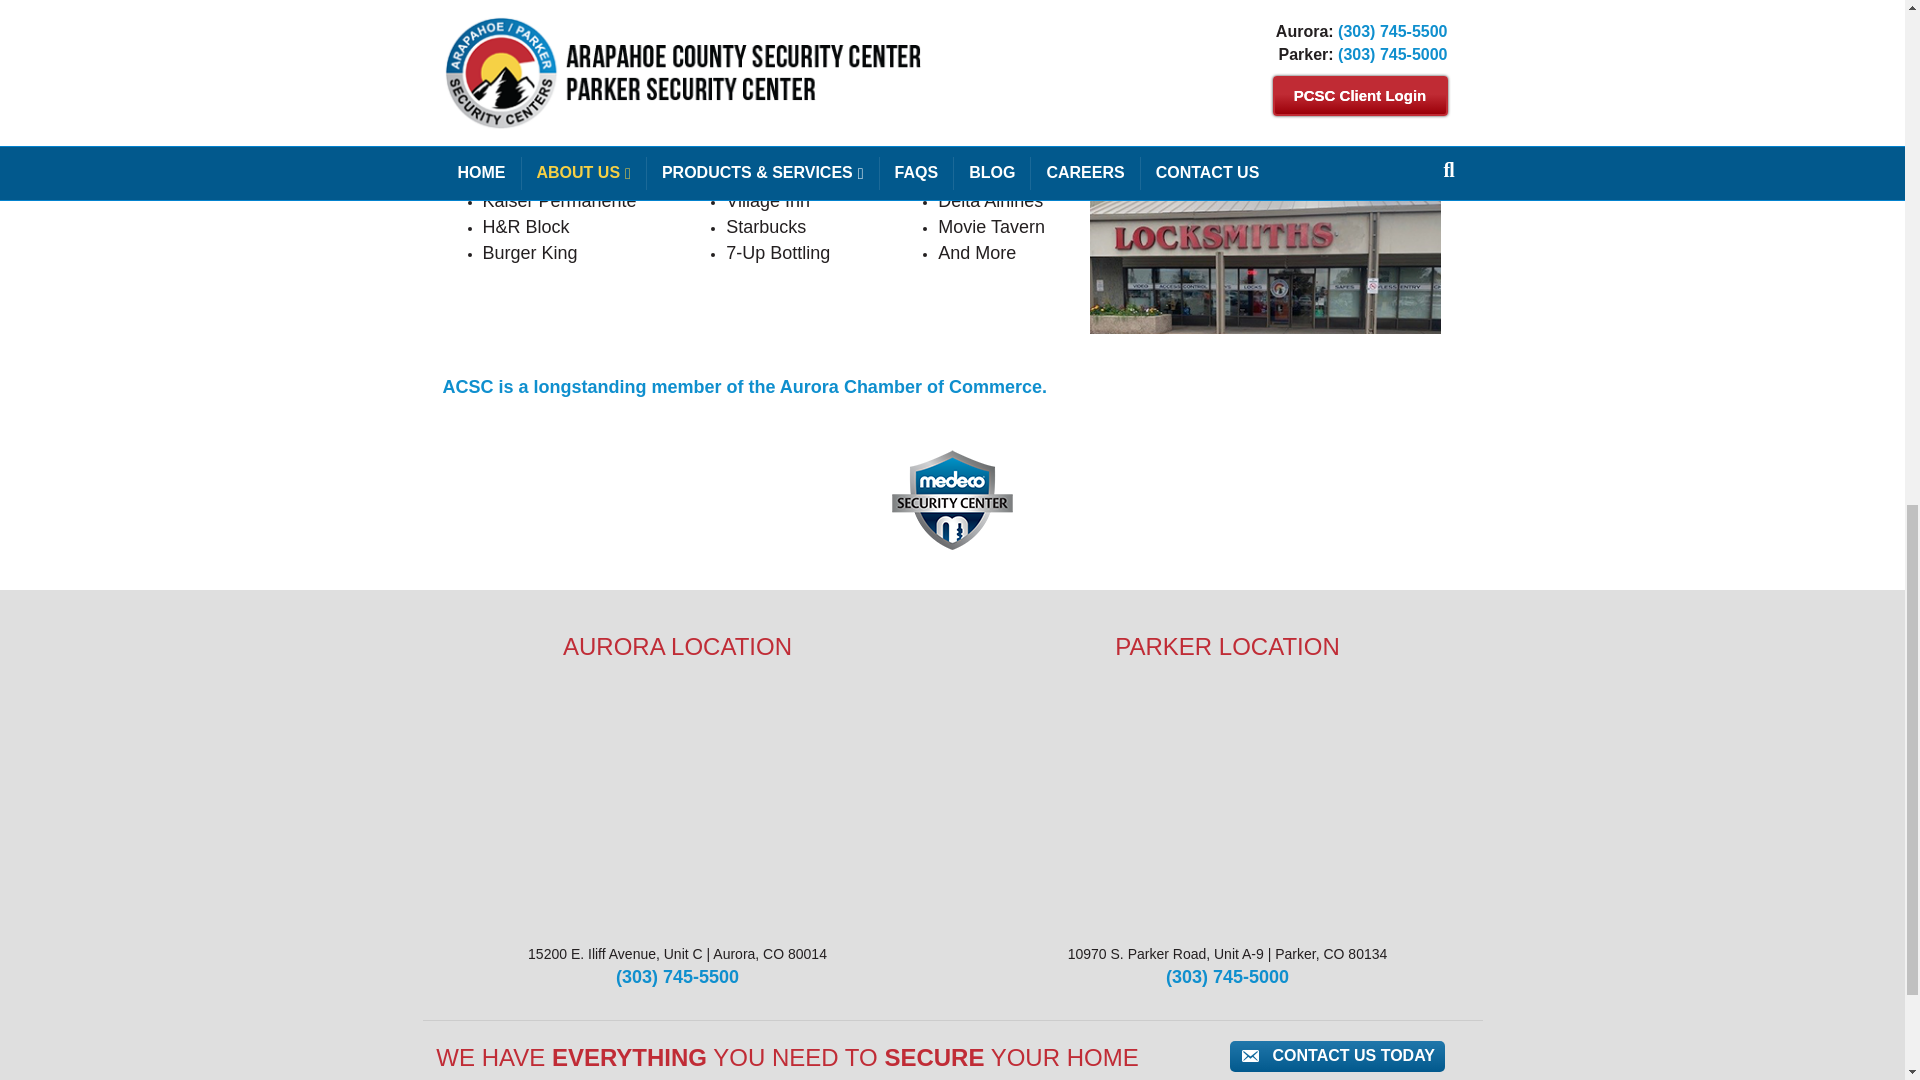 This screenshot has height=1080, width=1920. I want to click on MSC, so click(952, 500).